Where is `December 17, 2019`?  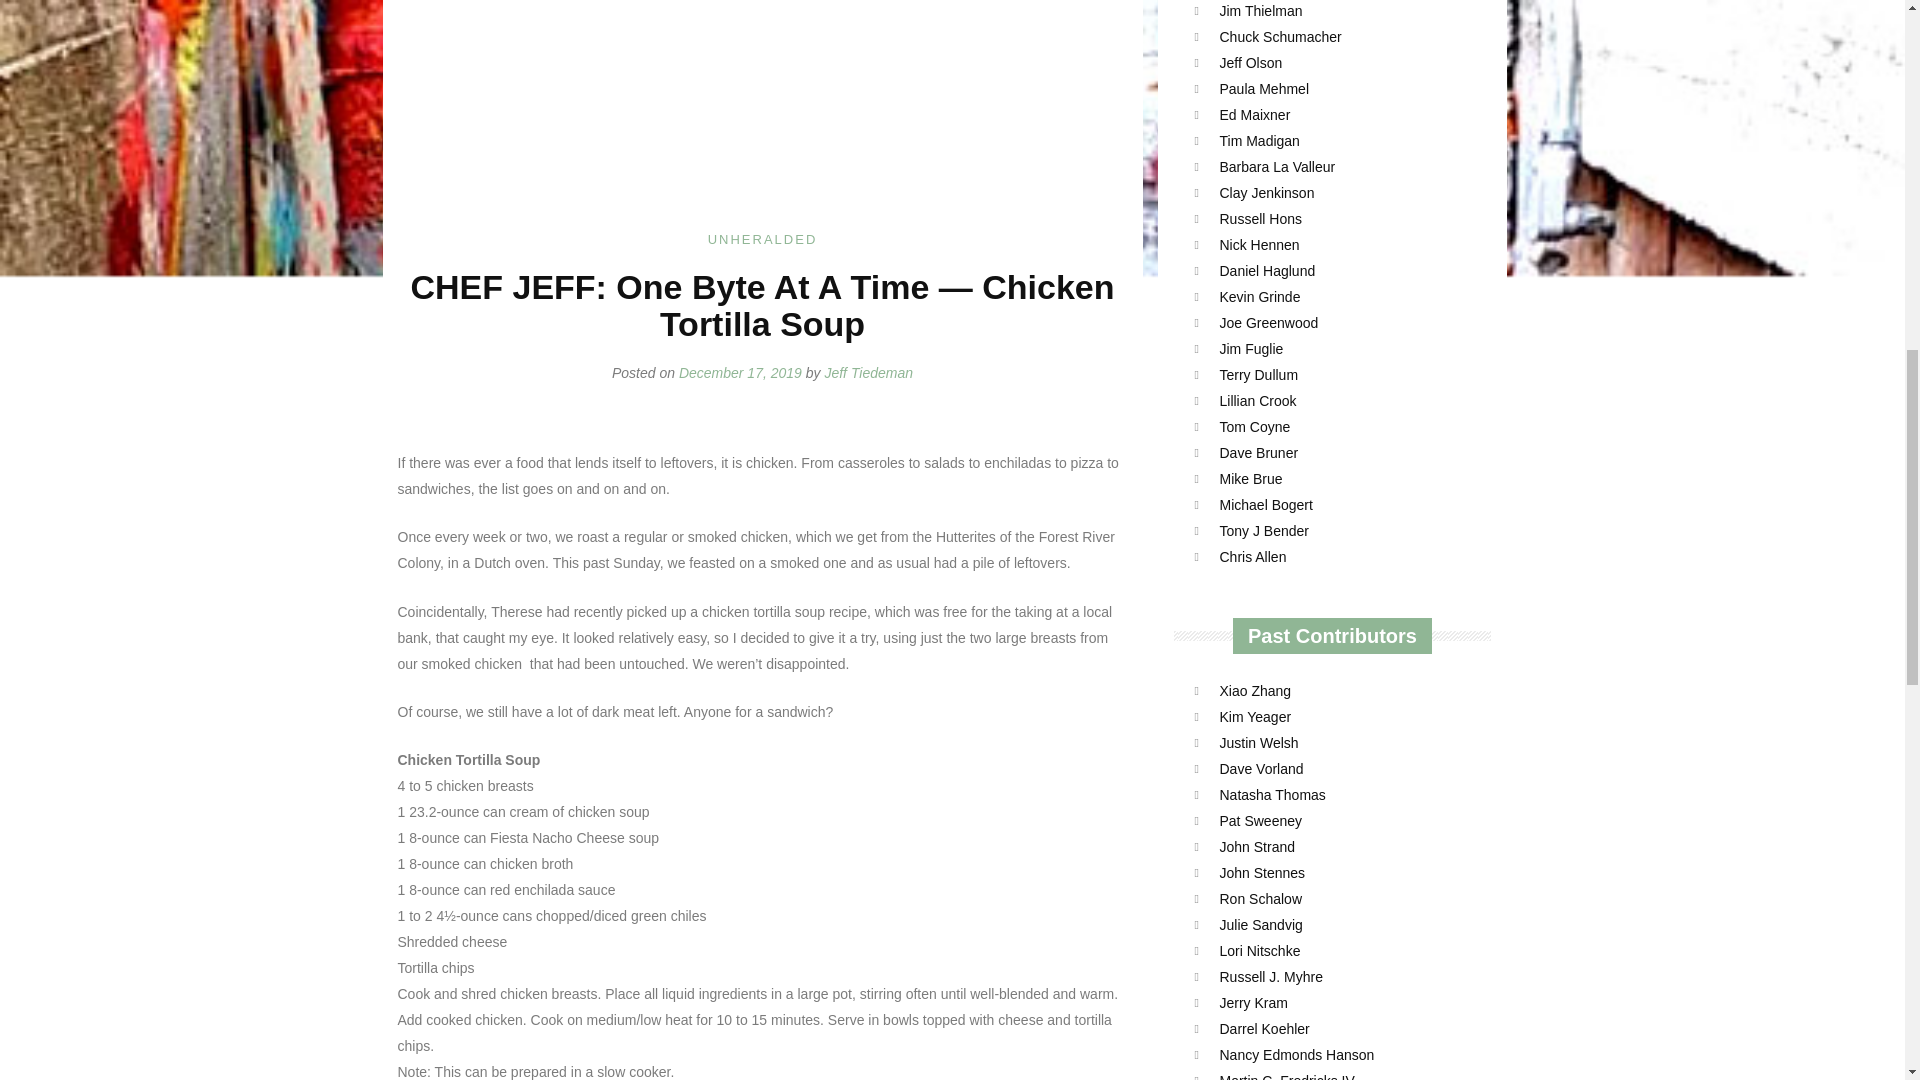
December 17, 2019 is located at coordinates (740, 373).